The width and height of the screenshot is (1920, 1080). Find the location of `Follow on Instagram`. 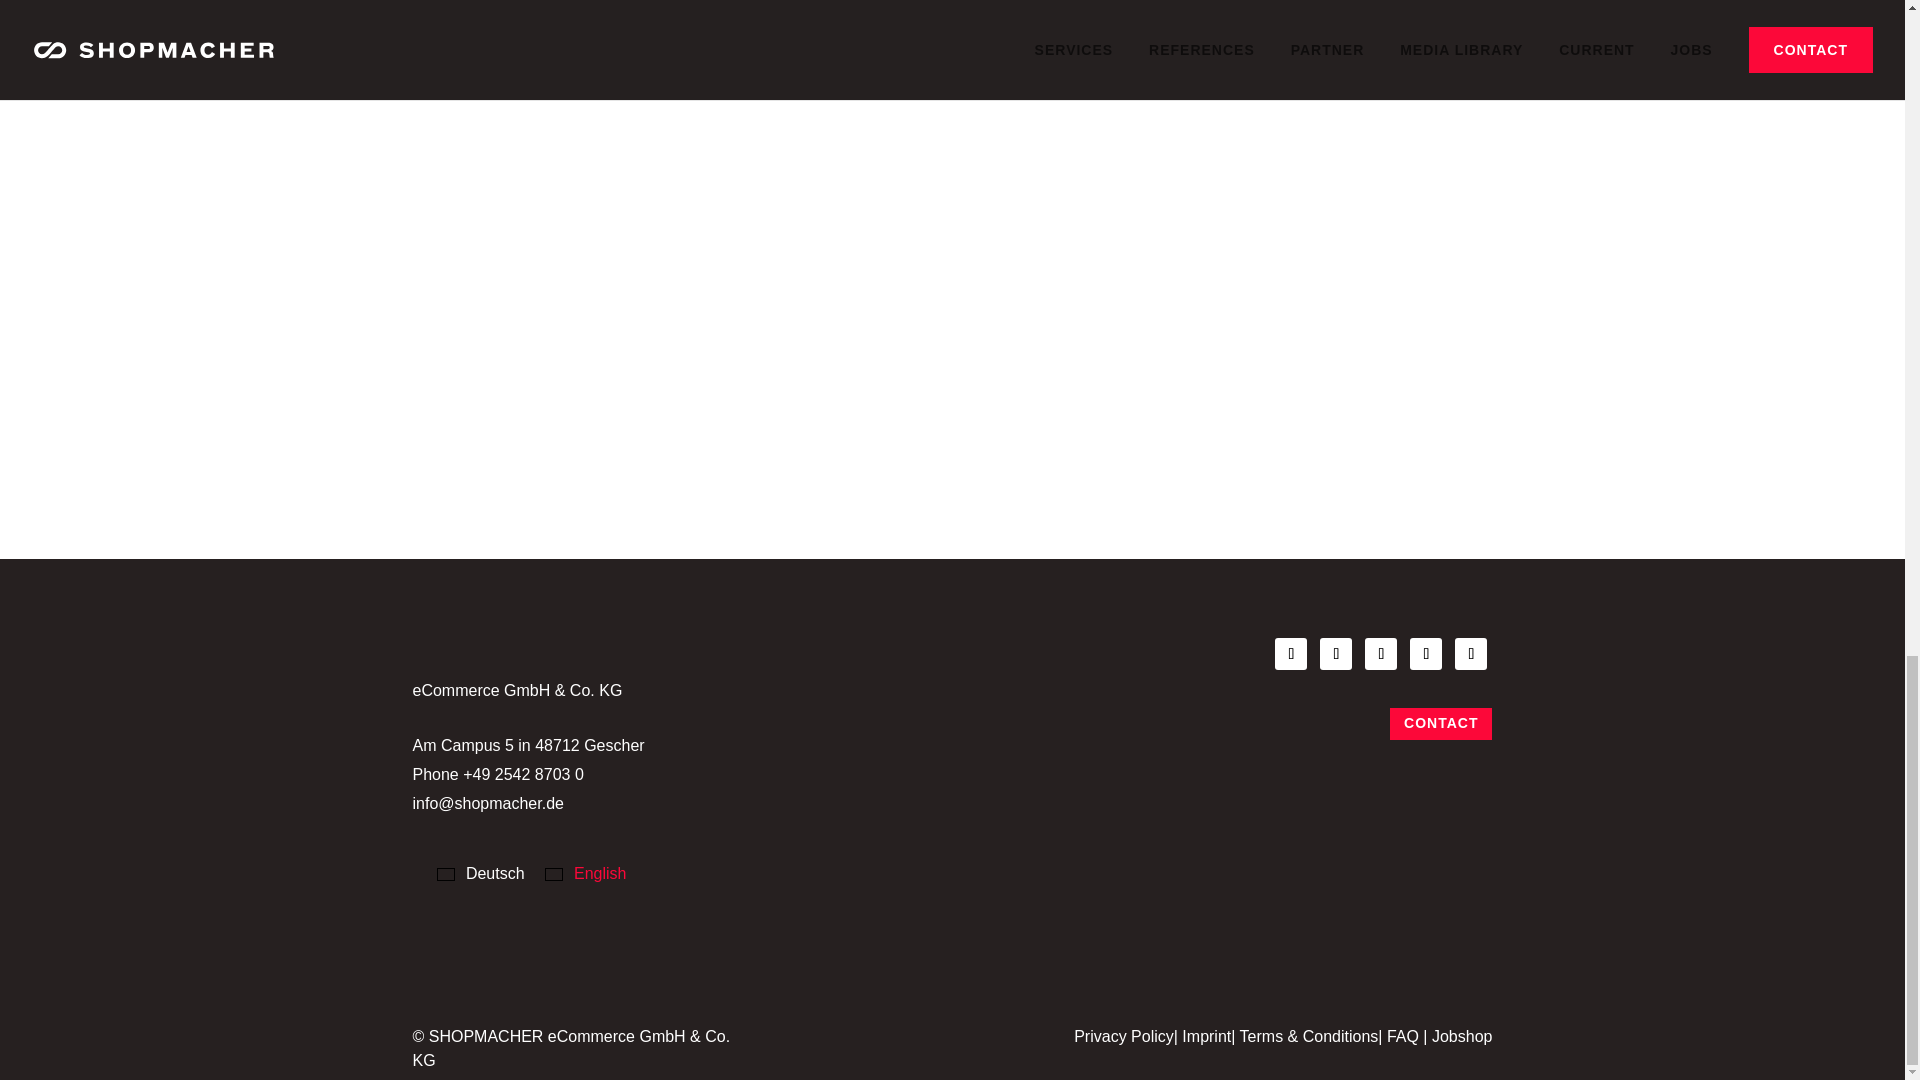

Follow on Instagram is located at coordinates (1381, 654).